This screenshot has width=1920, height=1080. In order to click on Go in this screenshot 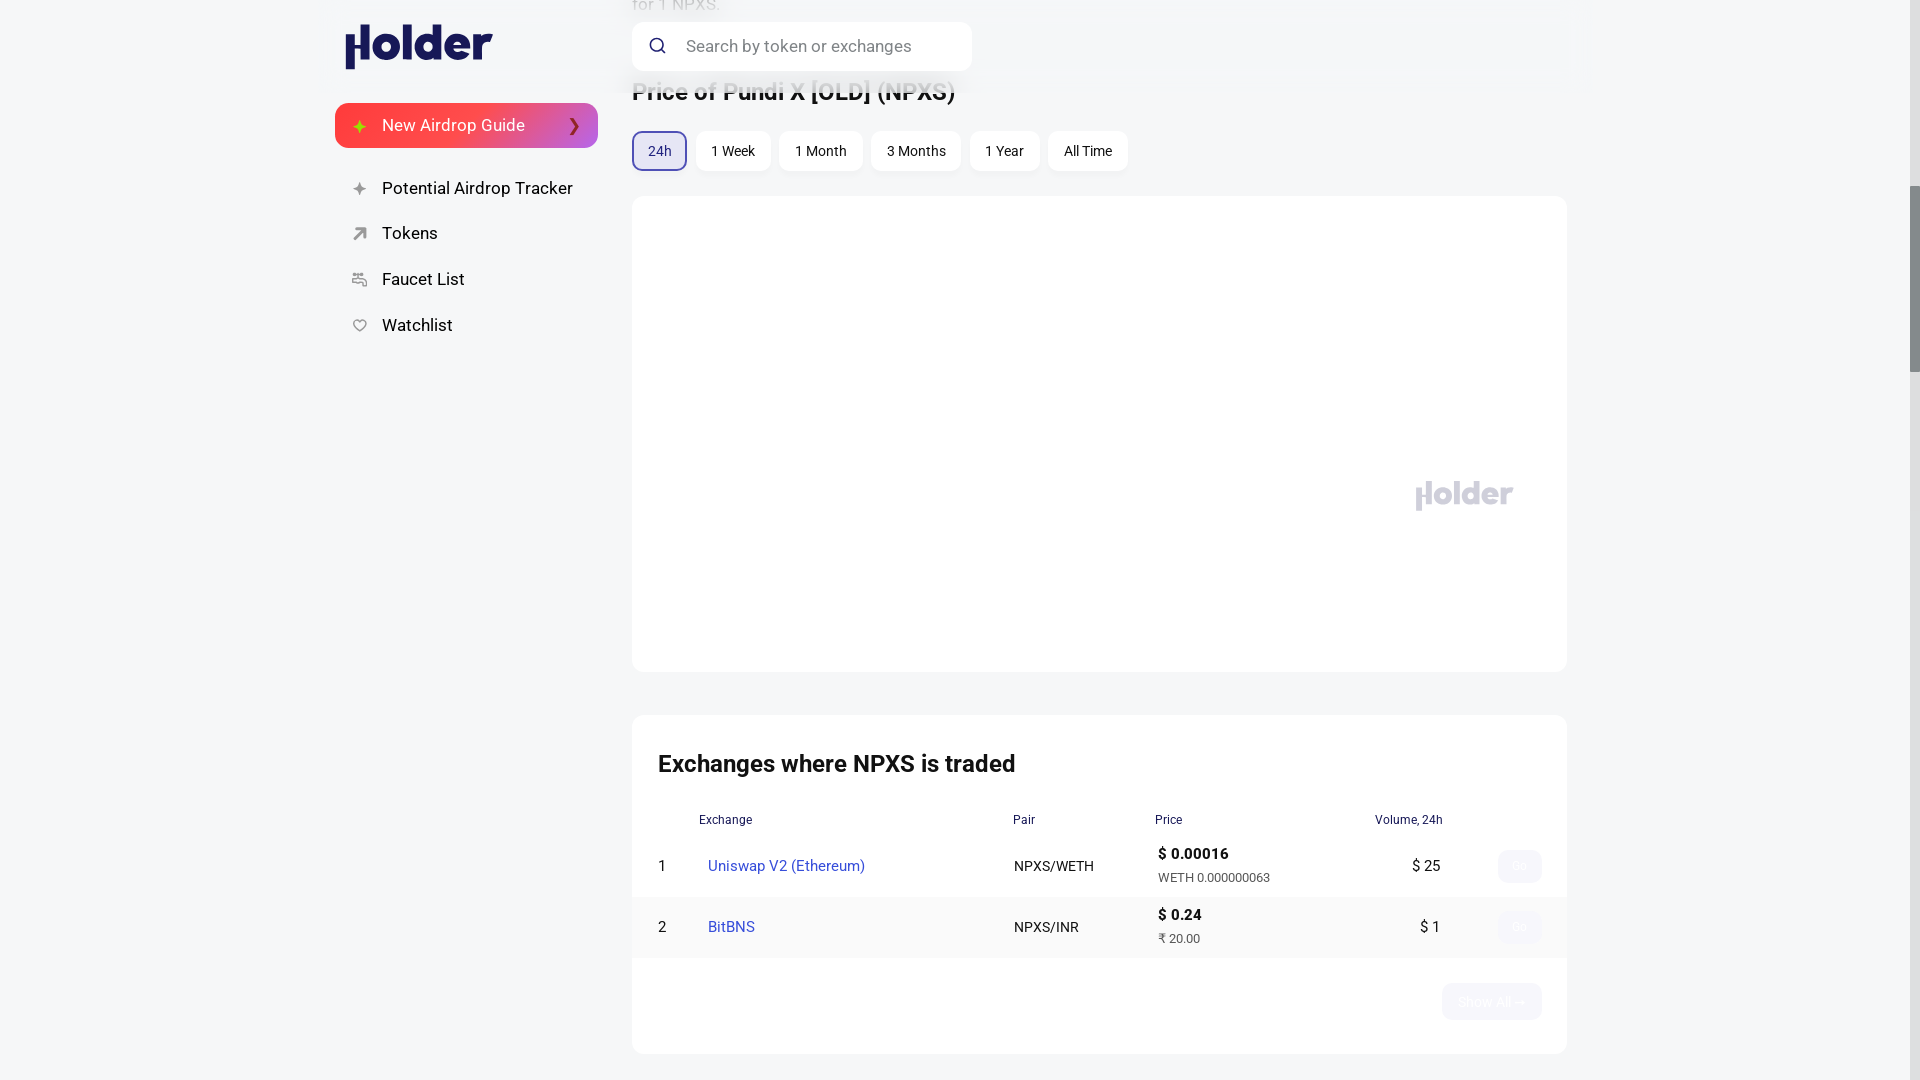, I will do `click(1519, 927)`.